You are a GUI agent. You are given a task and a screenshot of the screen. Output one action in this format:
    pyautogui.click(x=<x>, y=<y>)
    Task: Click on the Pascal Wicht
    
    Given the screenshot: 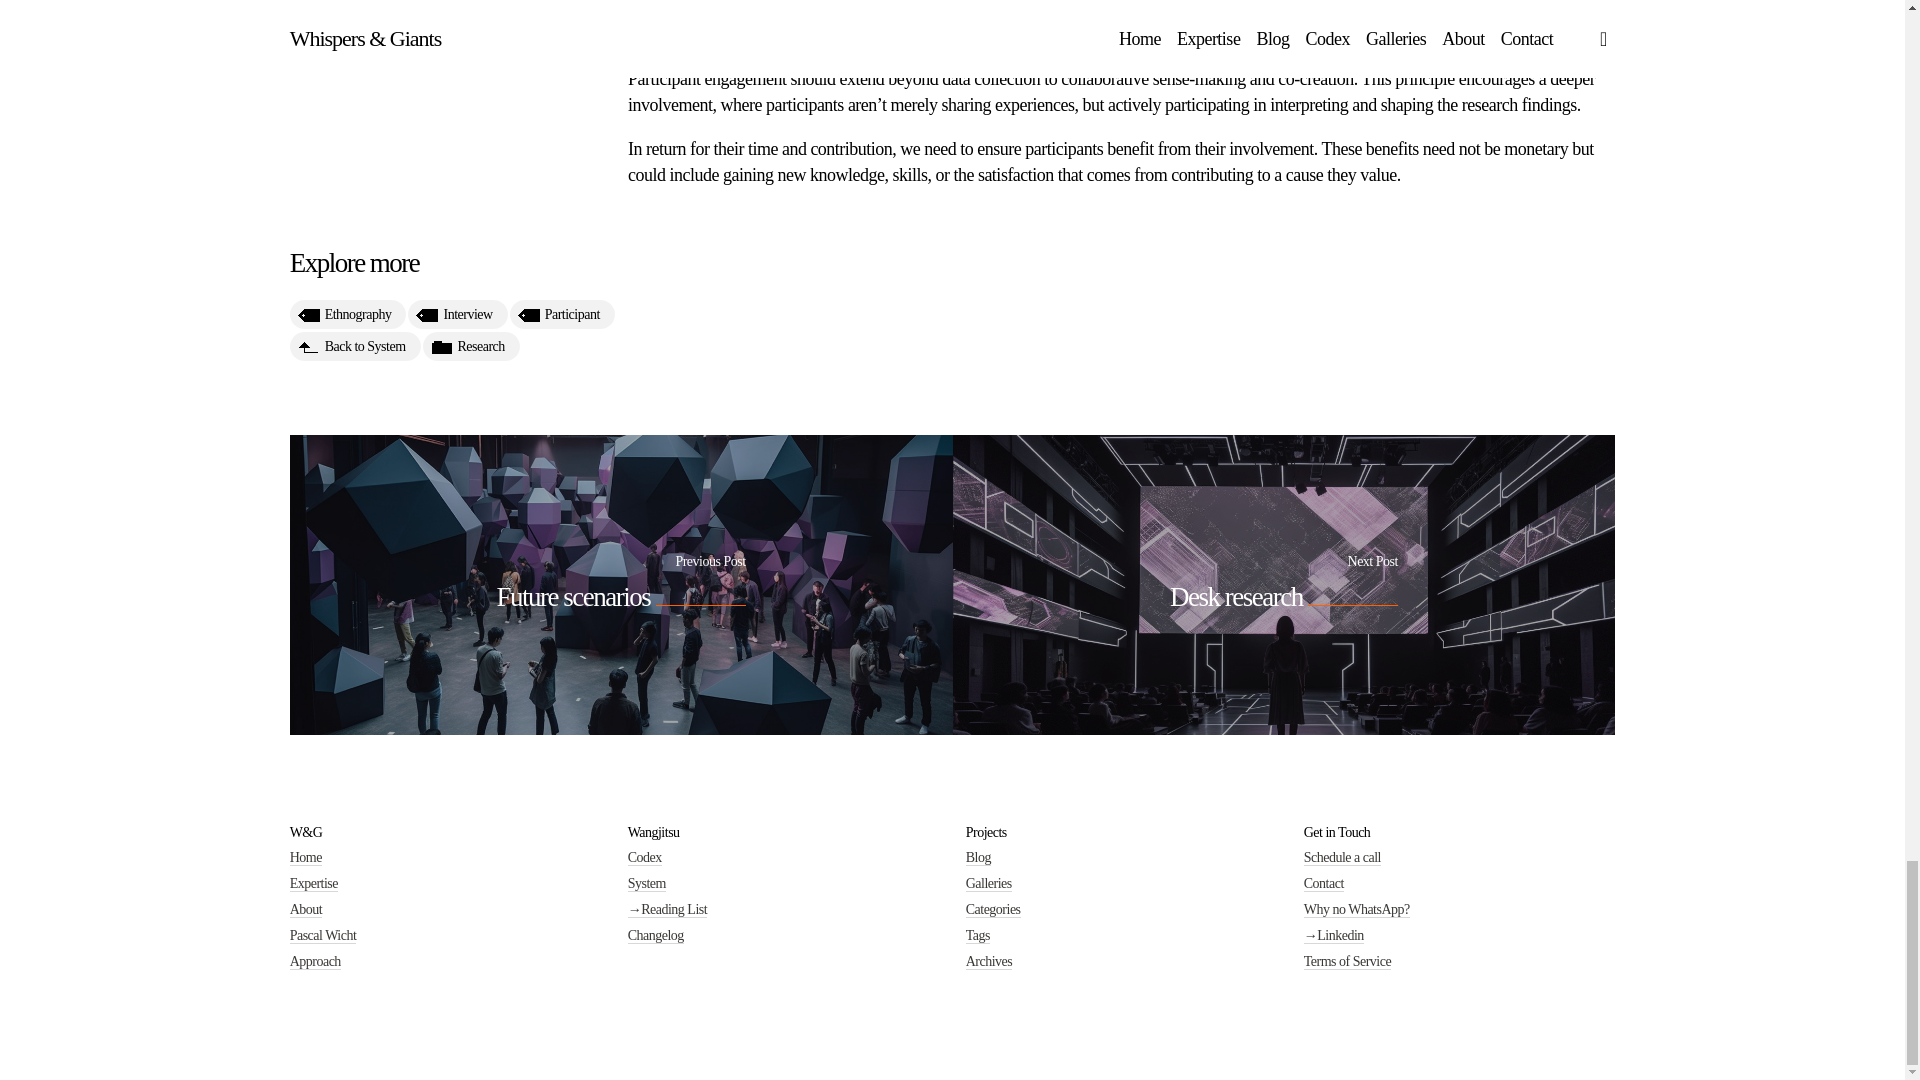 What is the action you would take?
    pyautogui.click(x=323, y=935)
    